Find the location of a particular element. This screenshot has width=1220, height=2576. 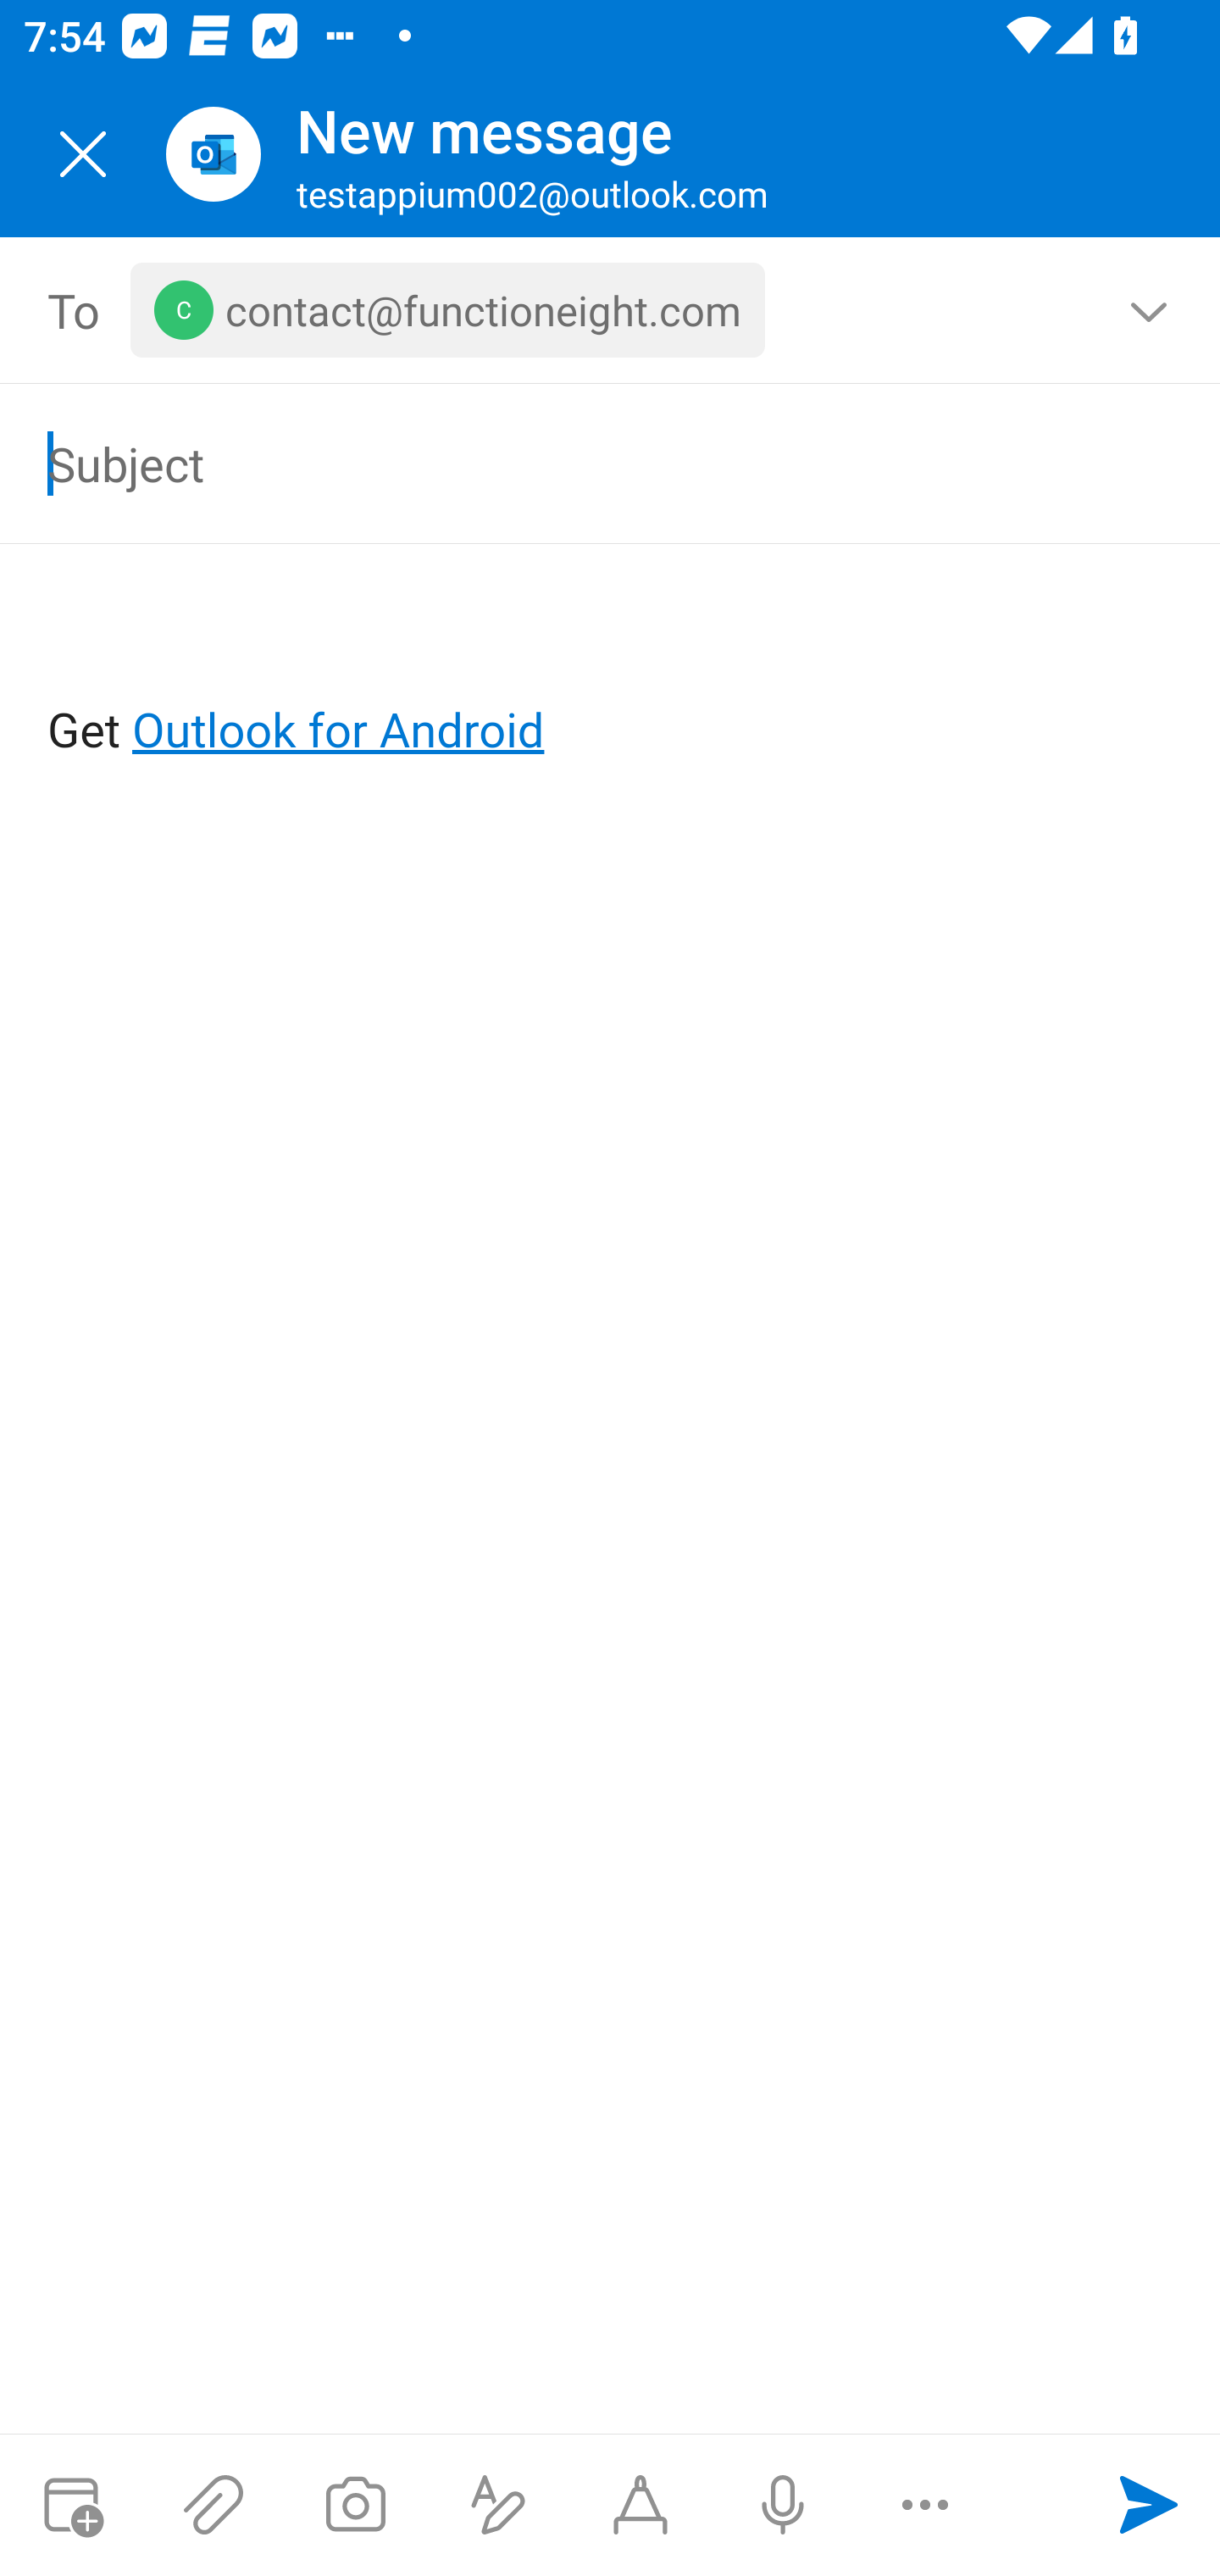

Attach meeting is located at coordinates (71, 2505).